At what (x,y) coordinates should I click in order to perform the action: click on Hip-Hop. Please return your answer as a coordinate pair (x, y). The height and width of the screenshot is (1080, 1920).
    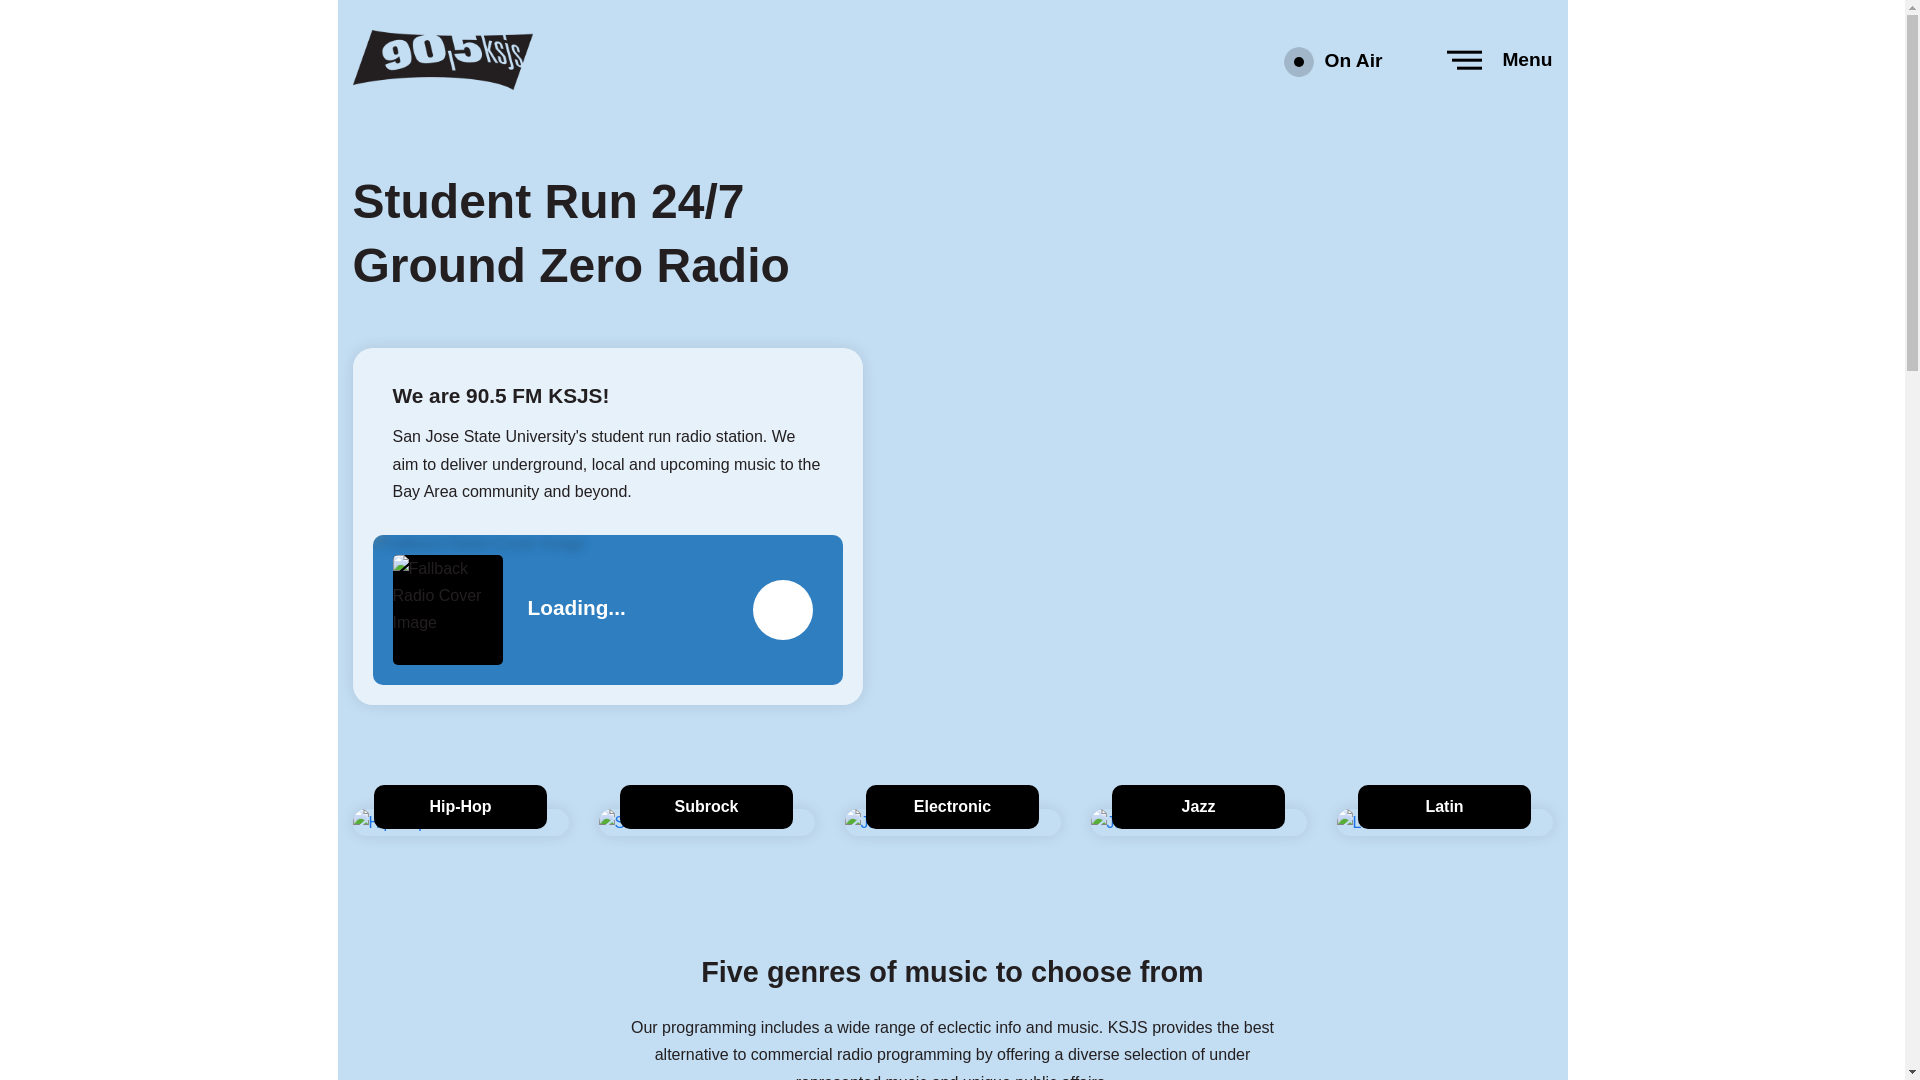
    Looking at the image, I should click on (460, 810).